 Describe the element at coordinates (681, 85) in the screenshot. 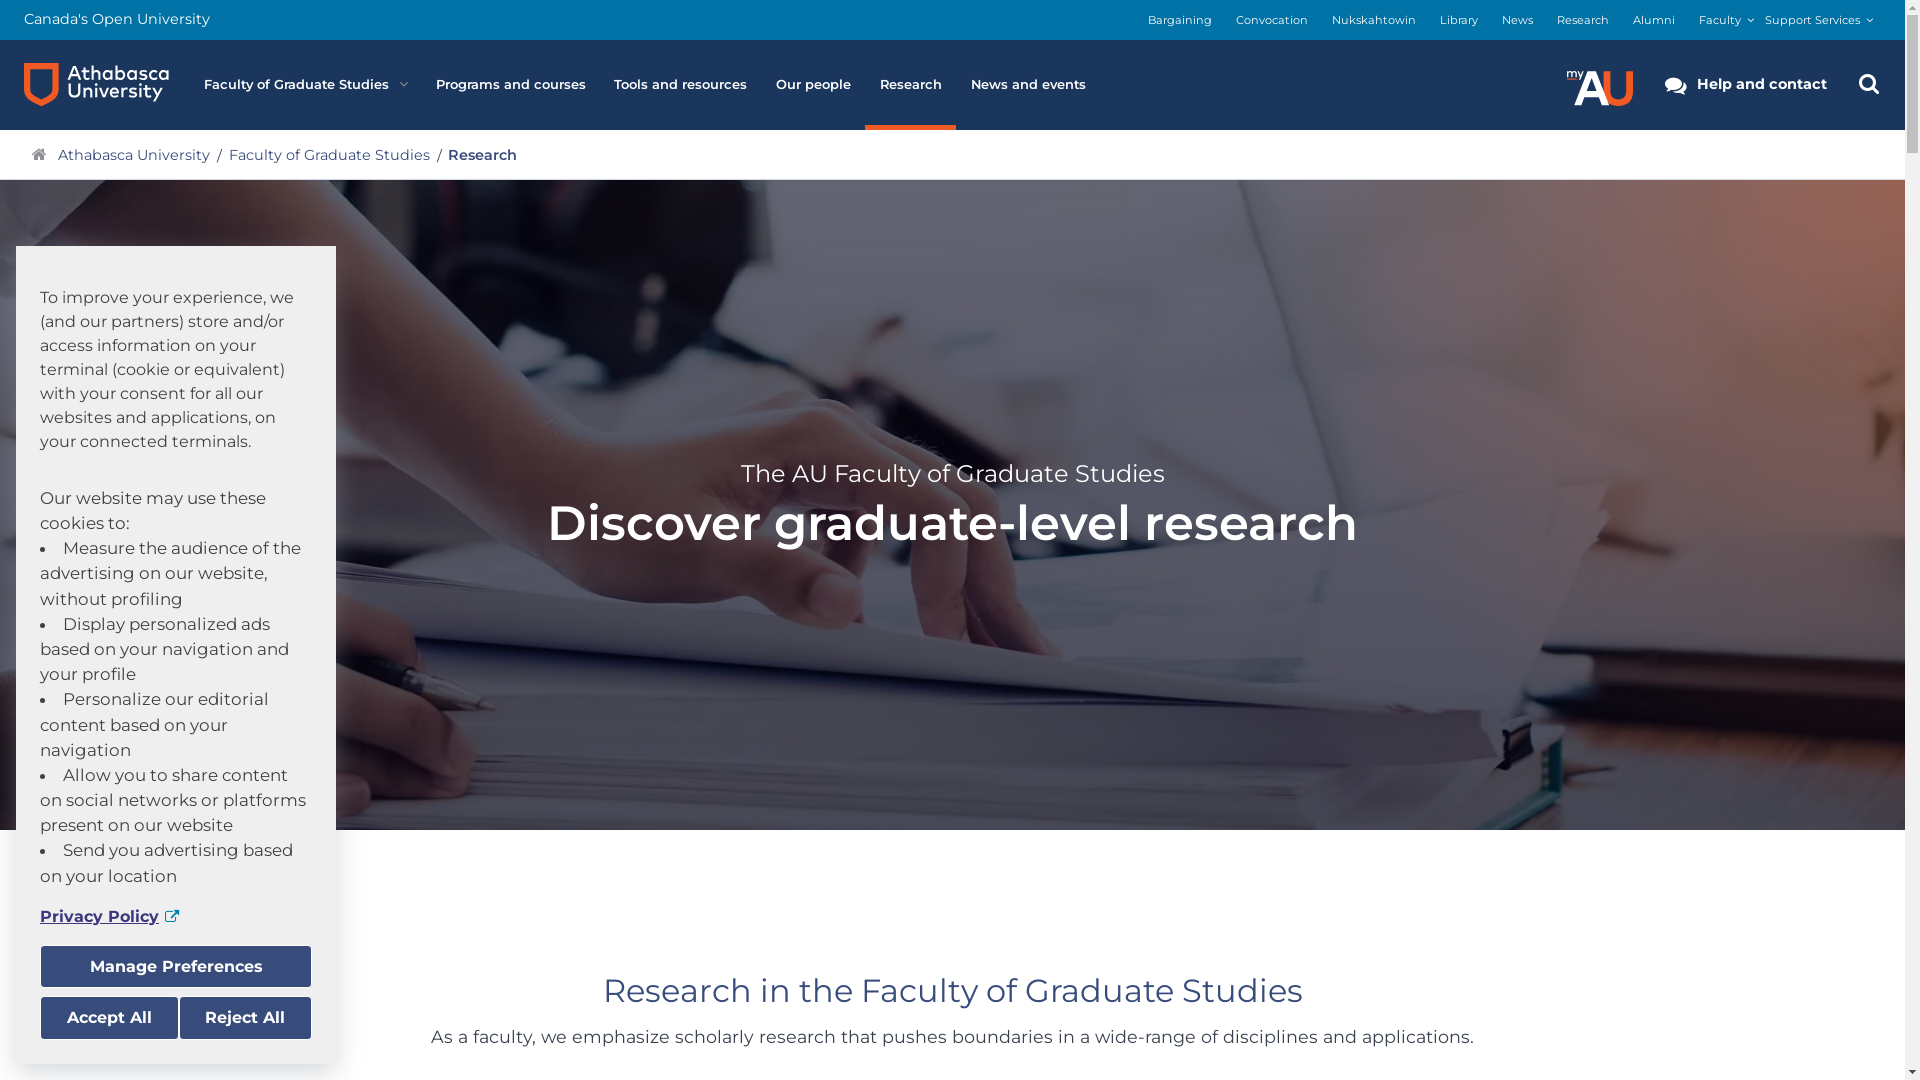

I see `Tools and resources` at that location.